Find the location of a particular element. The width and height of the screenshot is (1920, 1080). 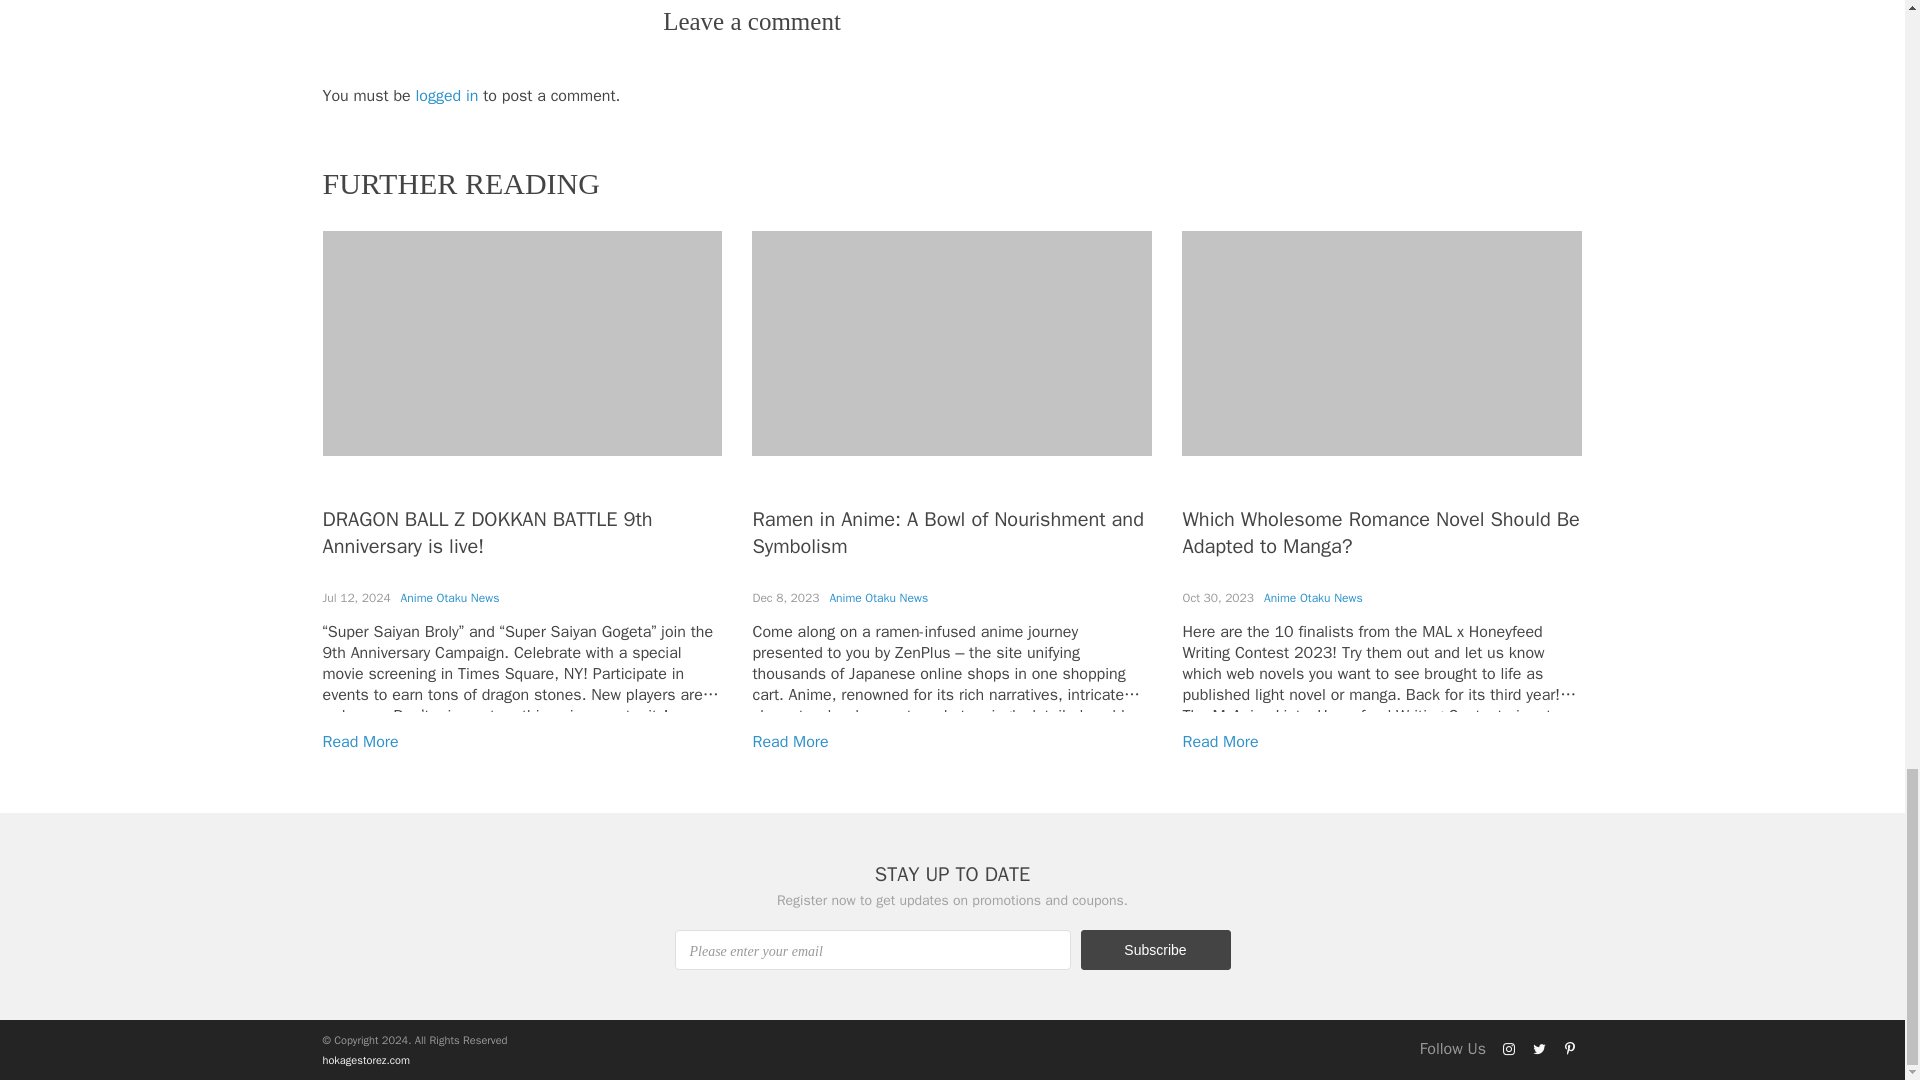

Read More is located at coordinates (1220, 742).